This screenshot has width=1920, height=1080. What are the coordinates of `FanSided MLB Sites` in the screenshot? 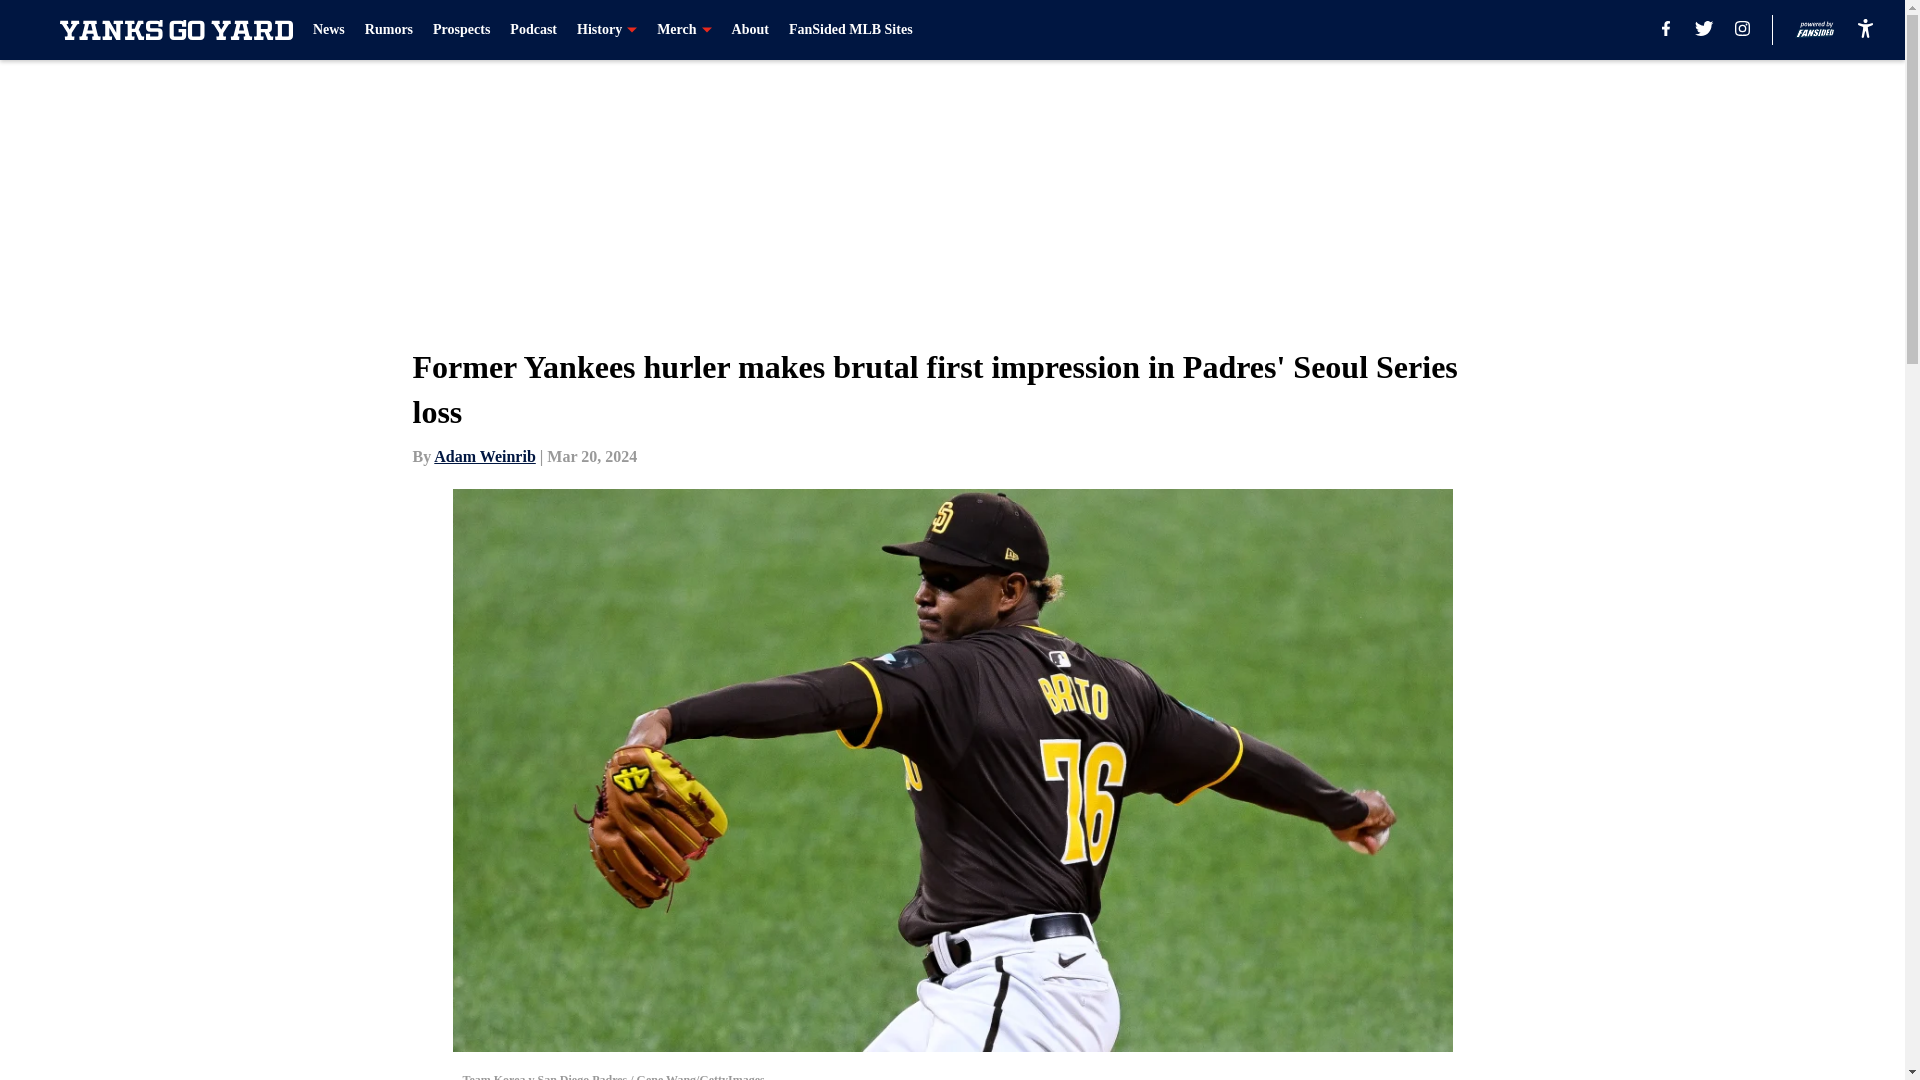 It's located at (851, 30).